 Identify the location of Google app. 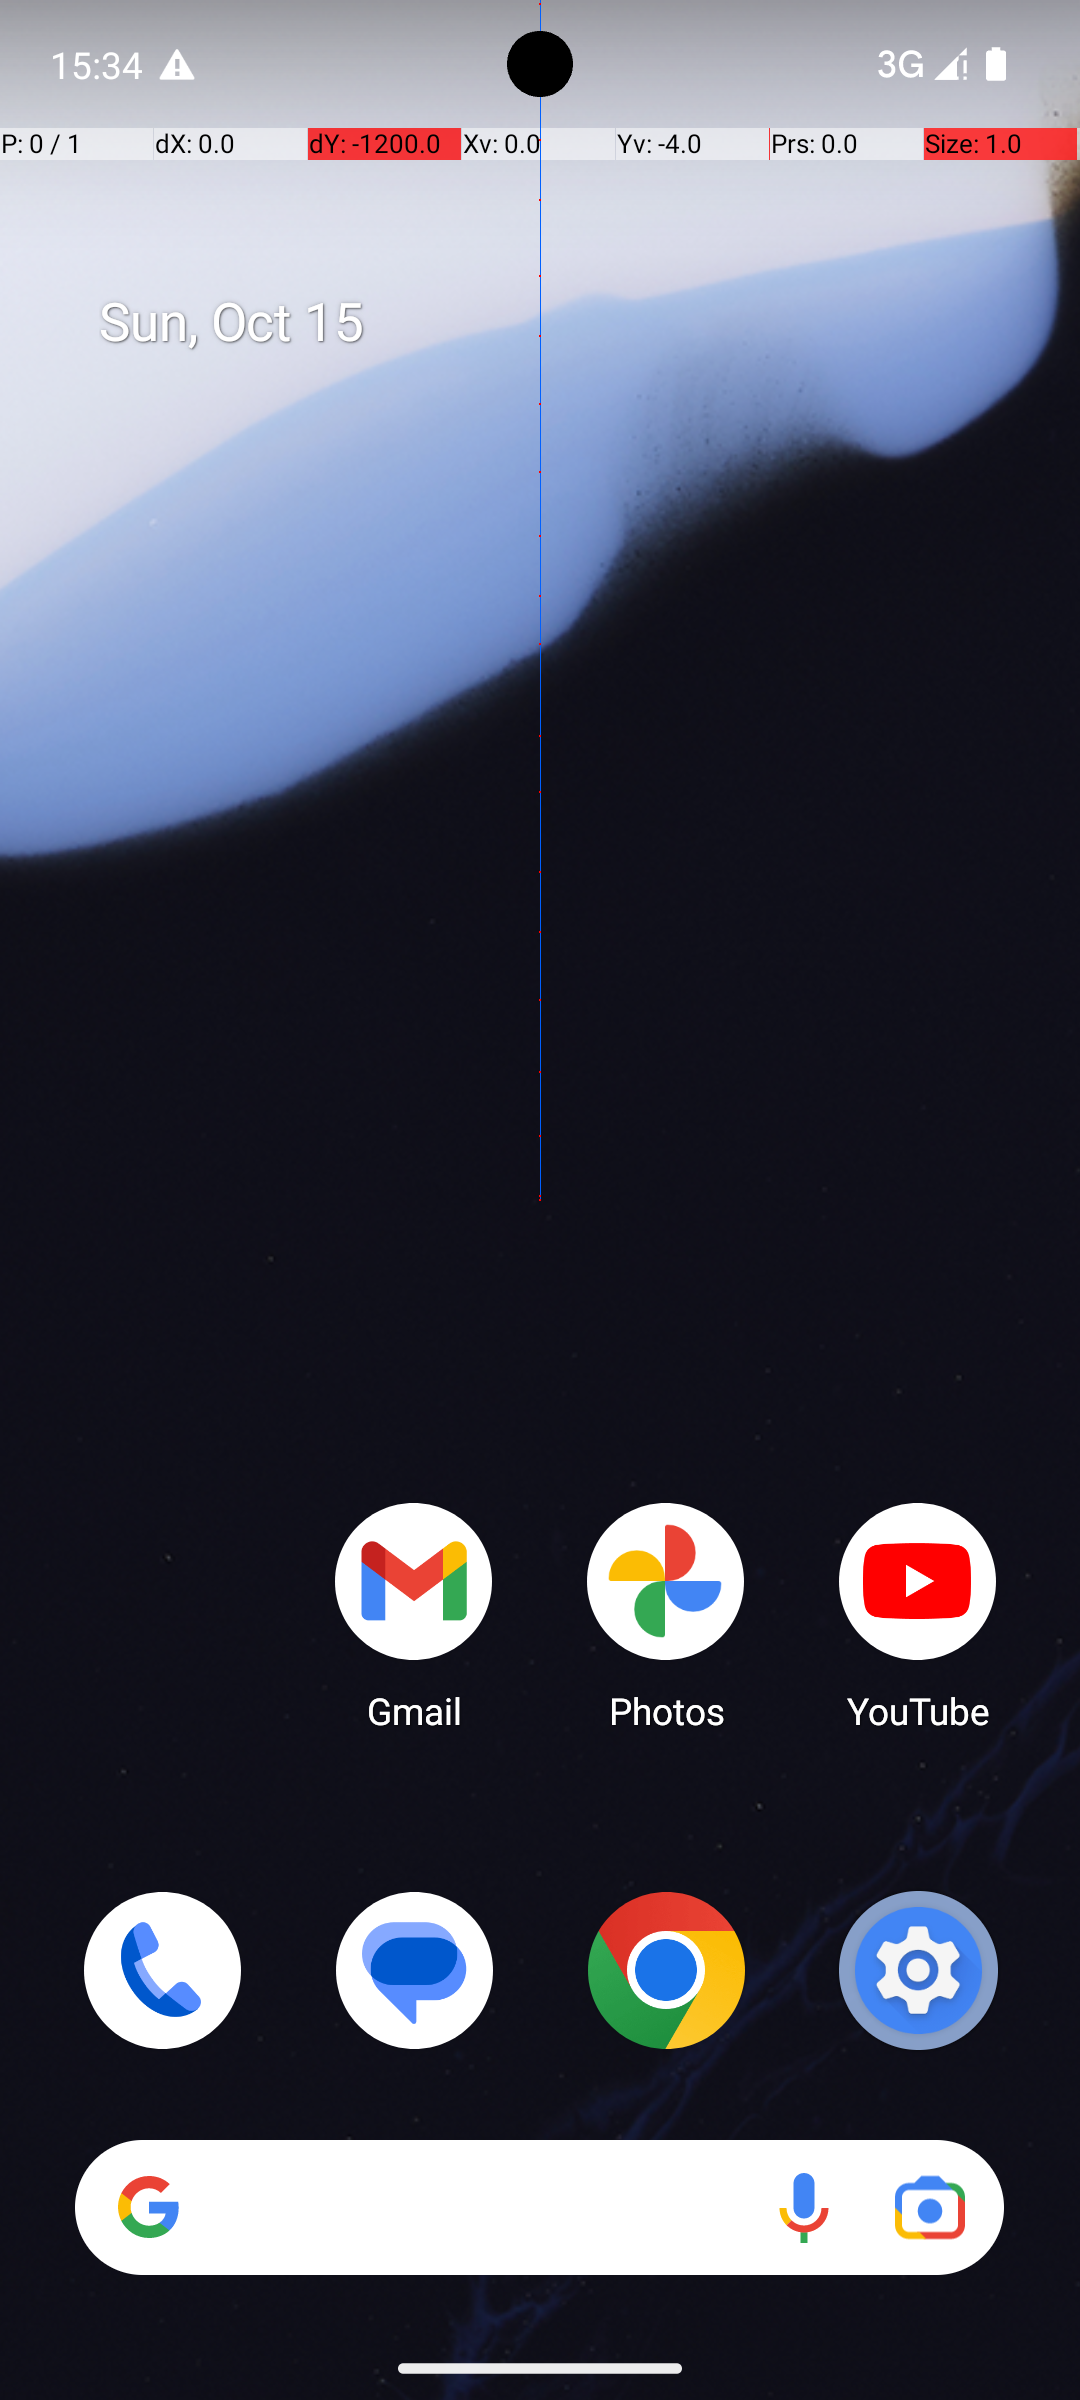
(149, 2207).